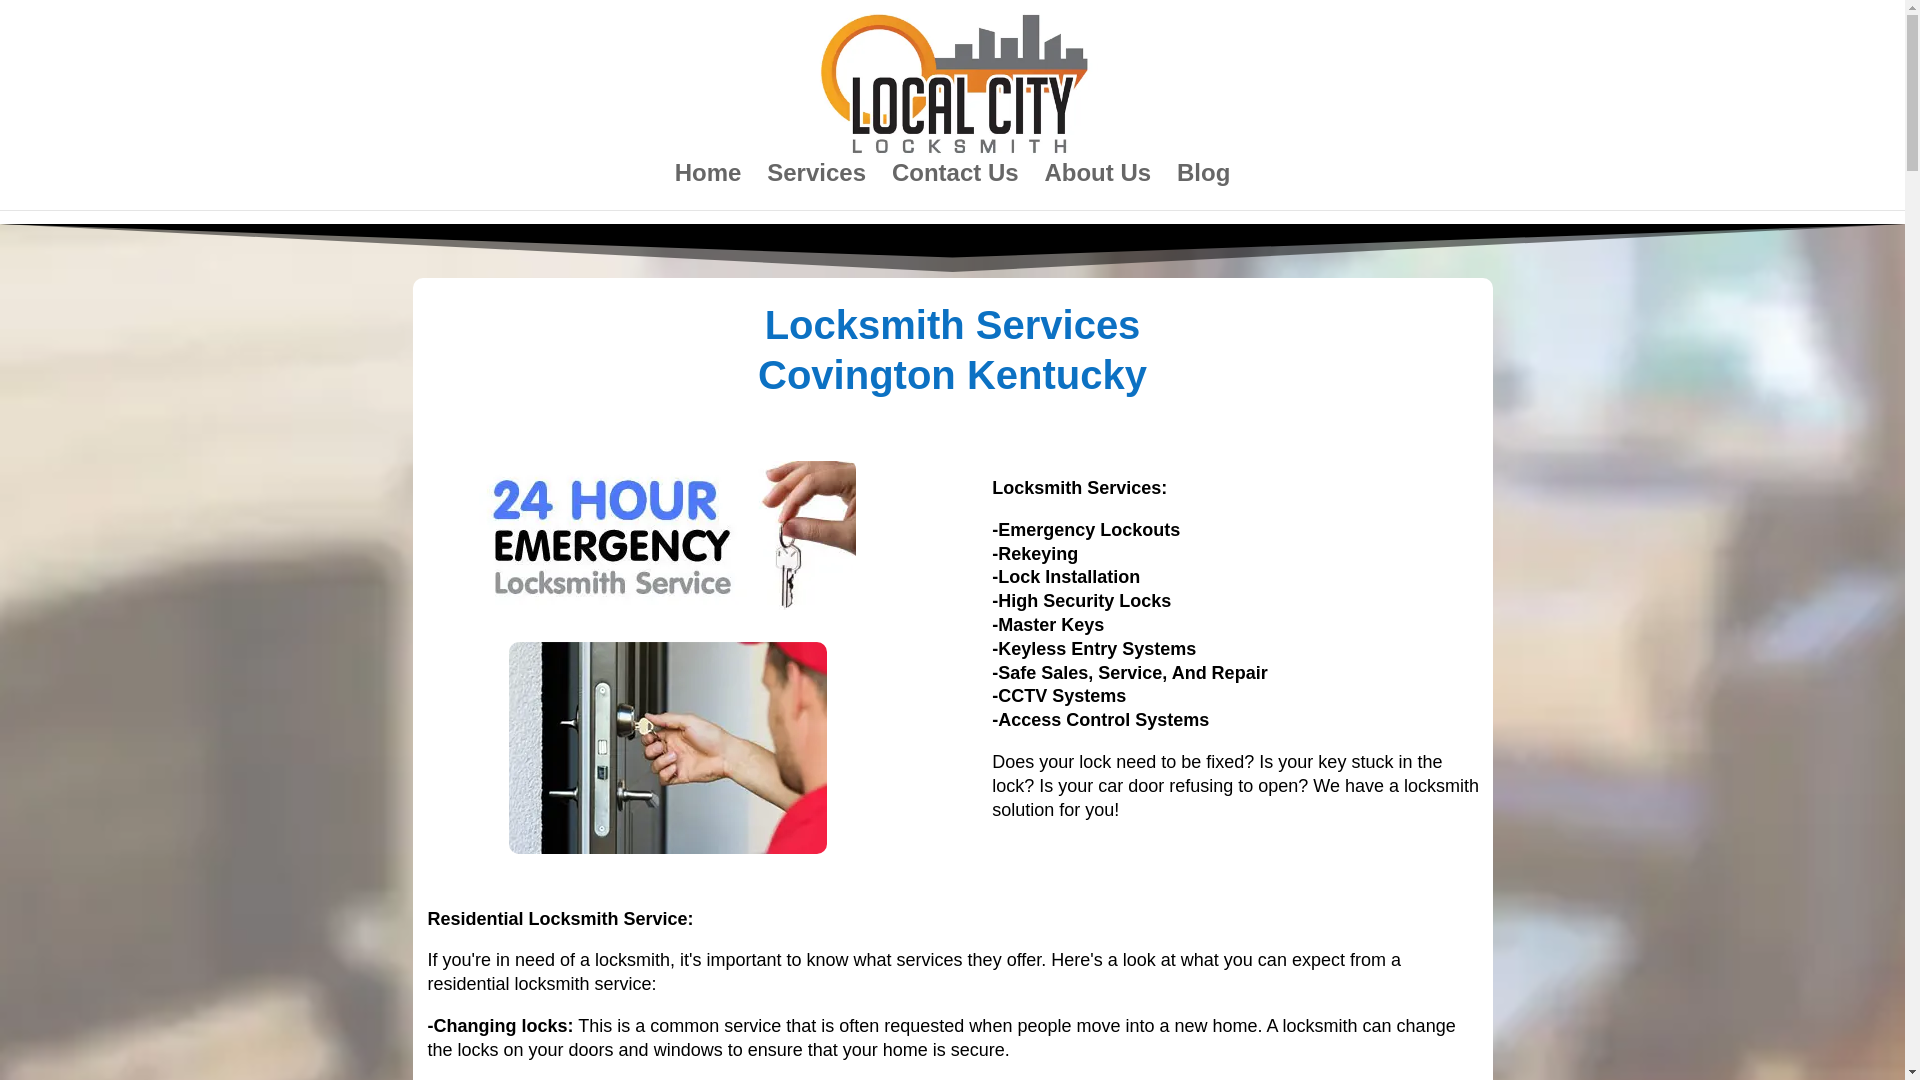  I want to click on emergency-locksmith, so click(667, 536).